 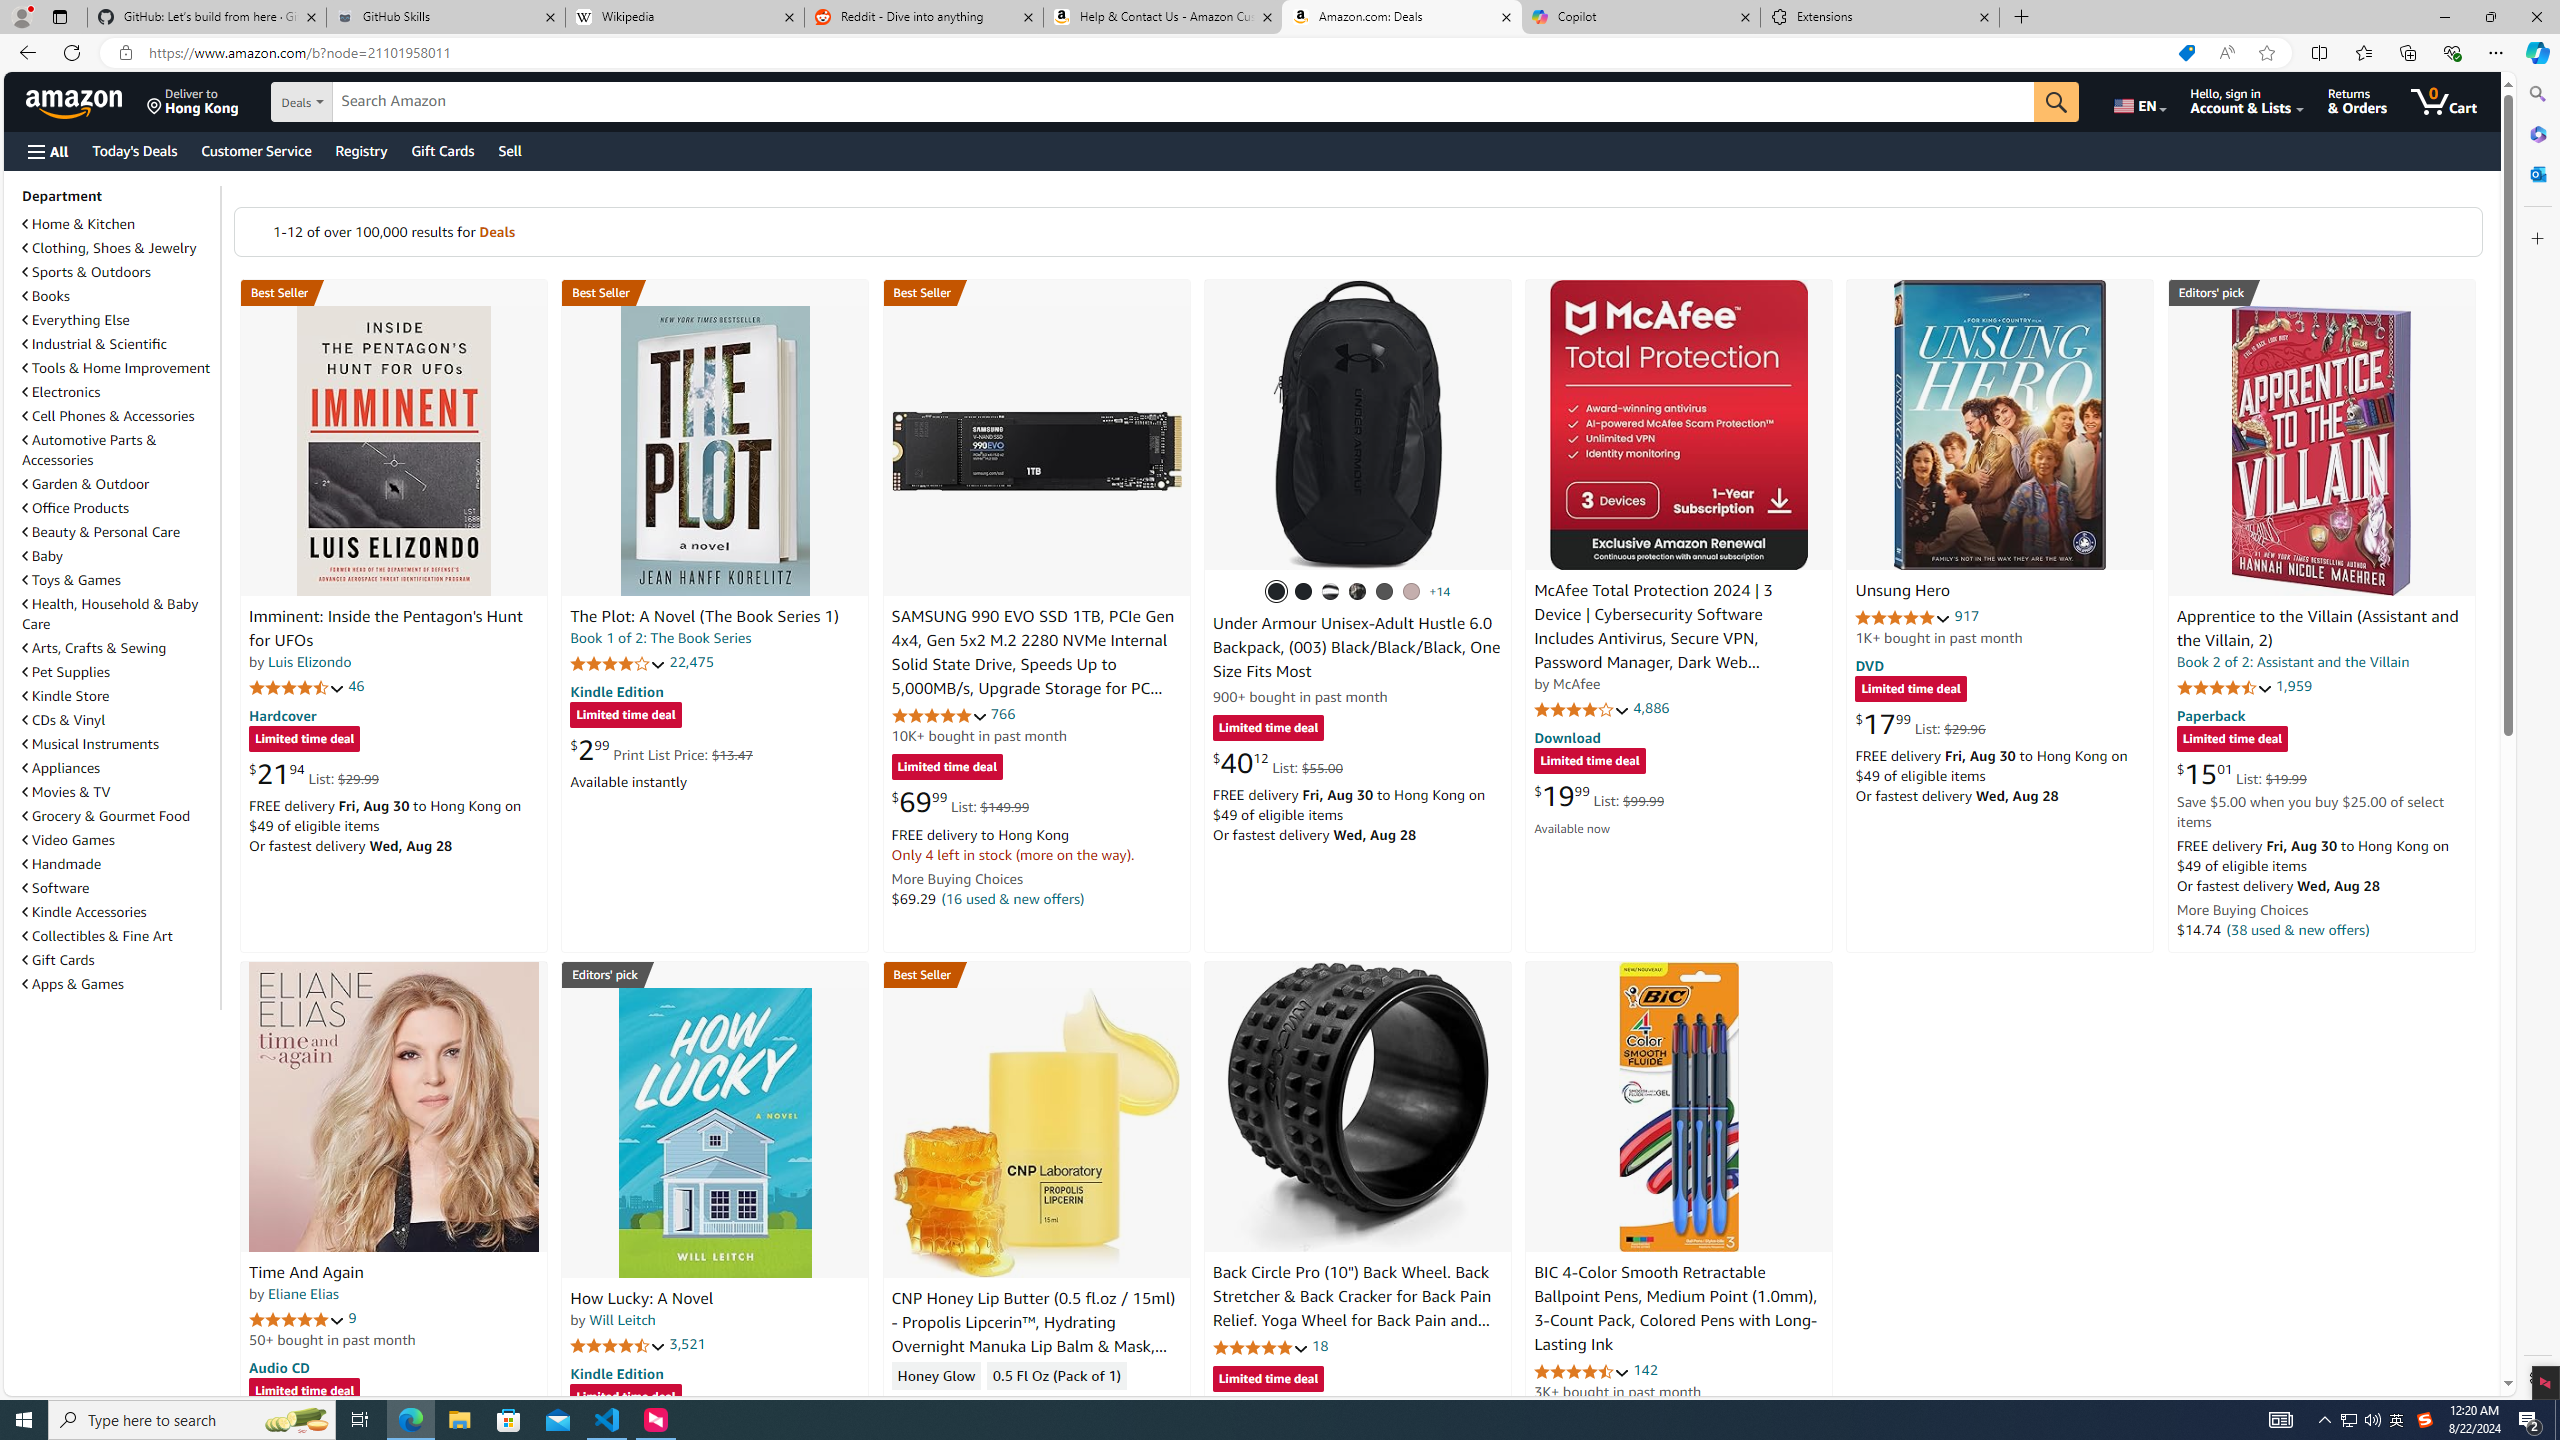 What do you see at coordinates (2292, 662) in the screenshot?
I see `Book 2 of 2: Assistant and the Villain` at bounding box center [2292, 662].